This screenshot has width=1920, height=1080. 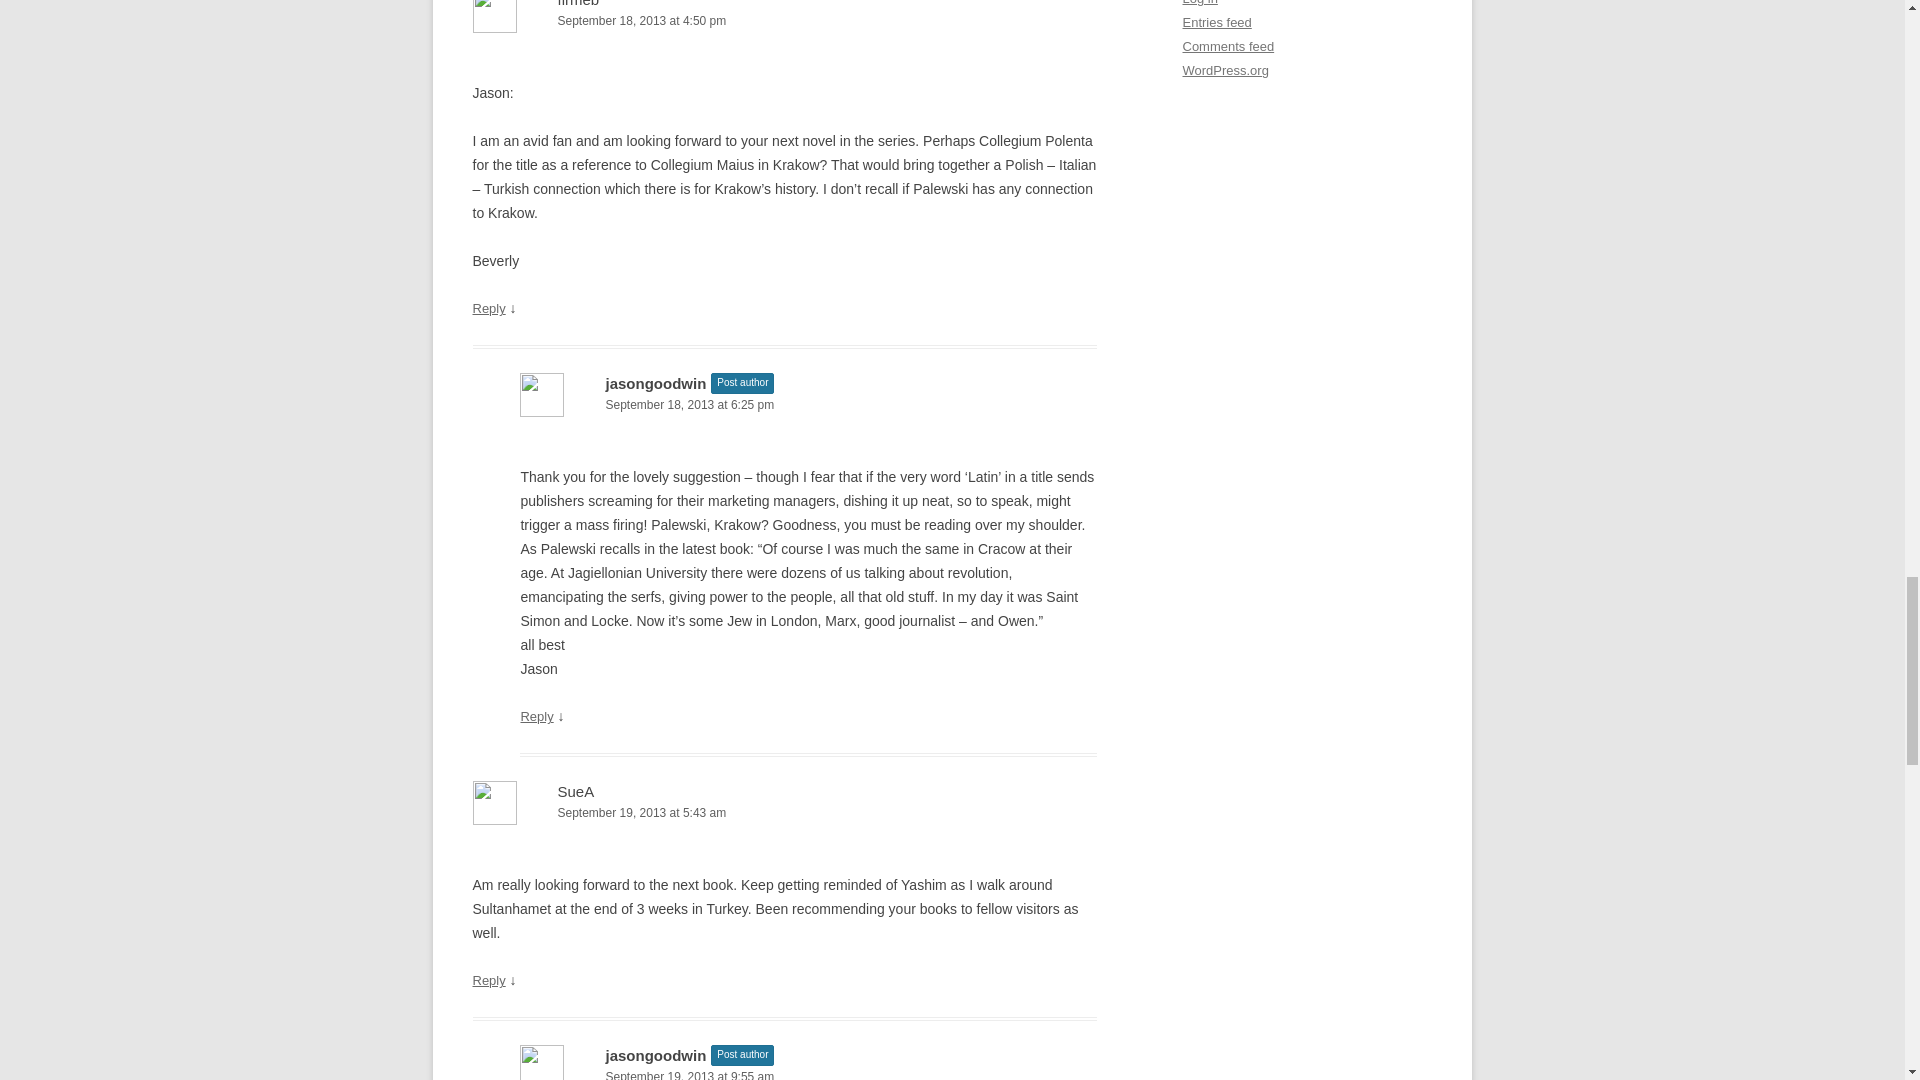 I want to click on September 18, 2013 at 6:25 pm, so click(x=808, y=405).